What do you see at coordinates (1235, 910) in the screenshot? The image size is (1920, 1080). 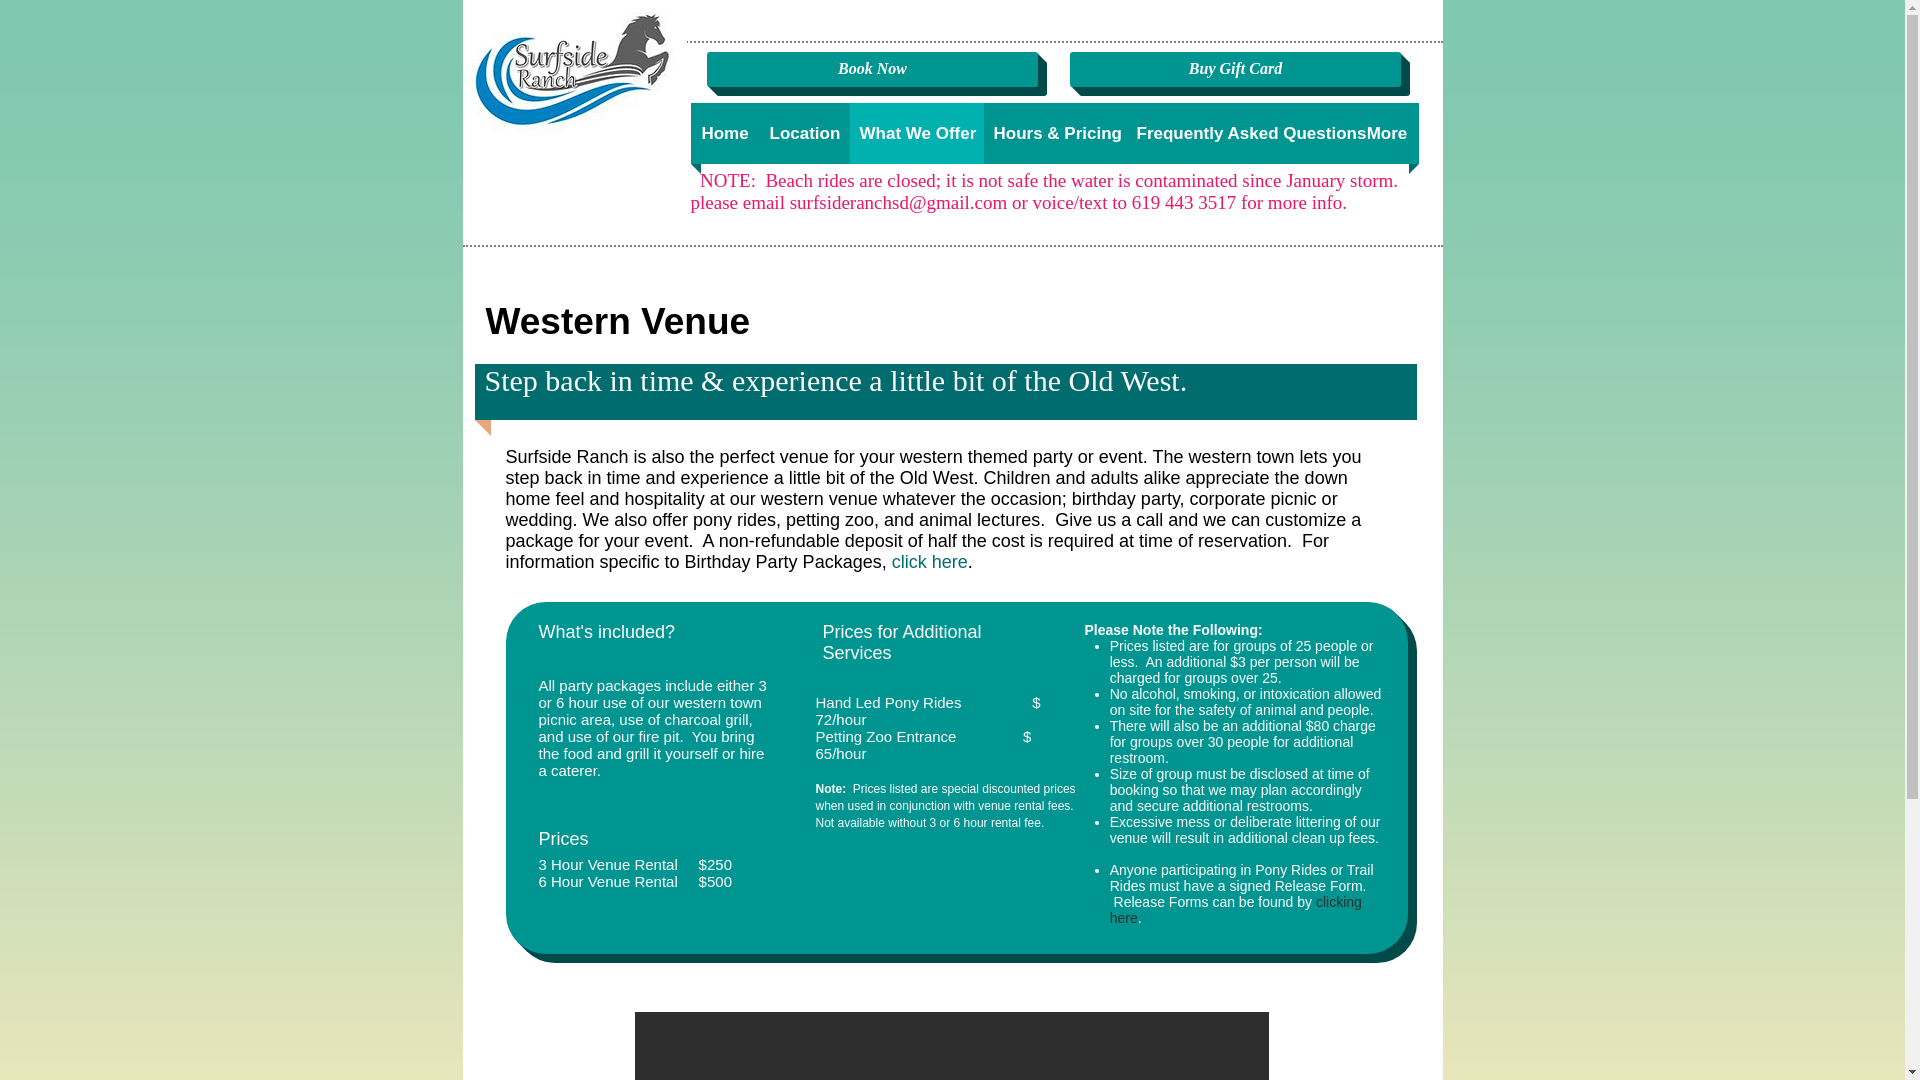 I see `clicking here` at bounding box center [1235, 910].